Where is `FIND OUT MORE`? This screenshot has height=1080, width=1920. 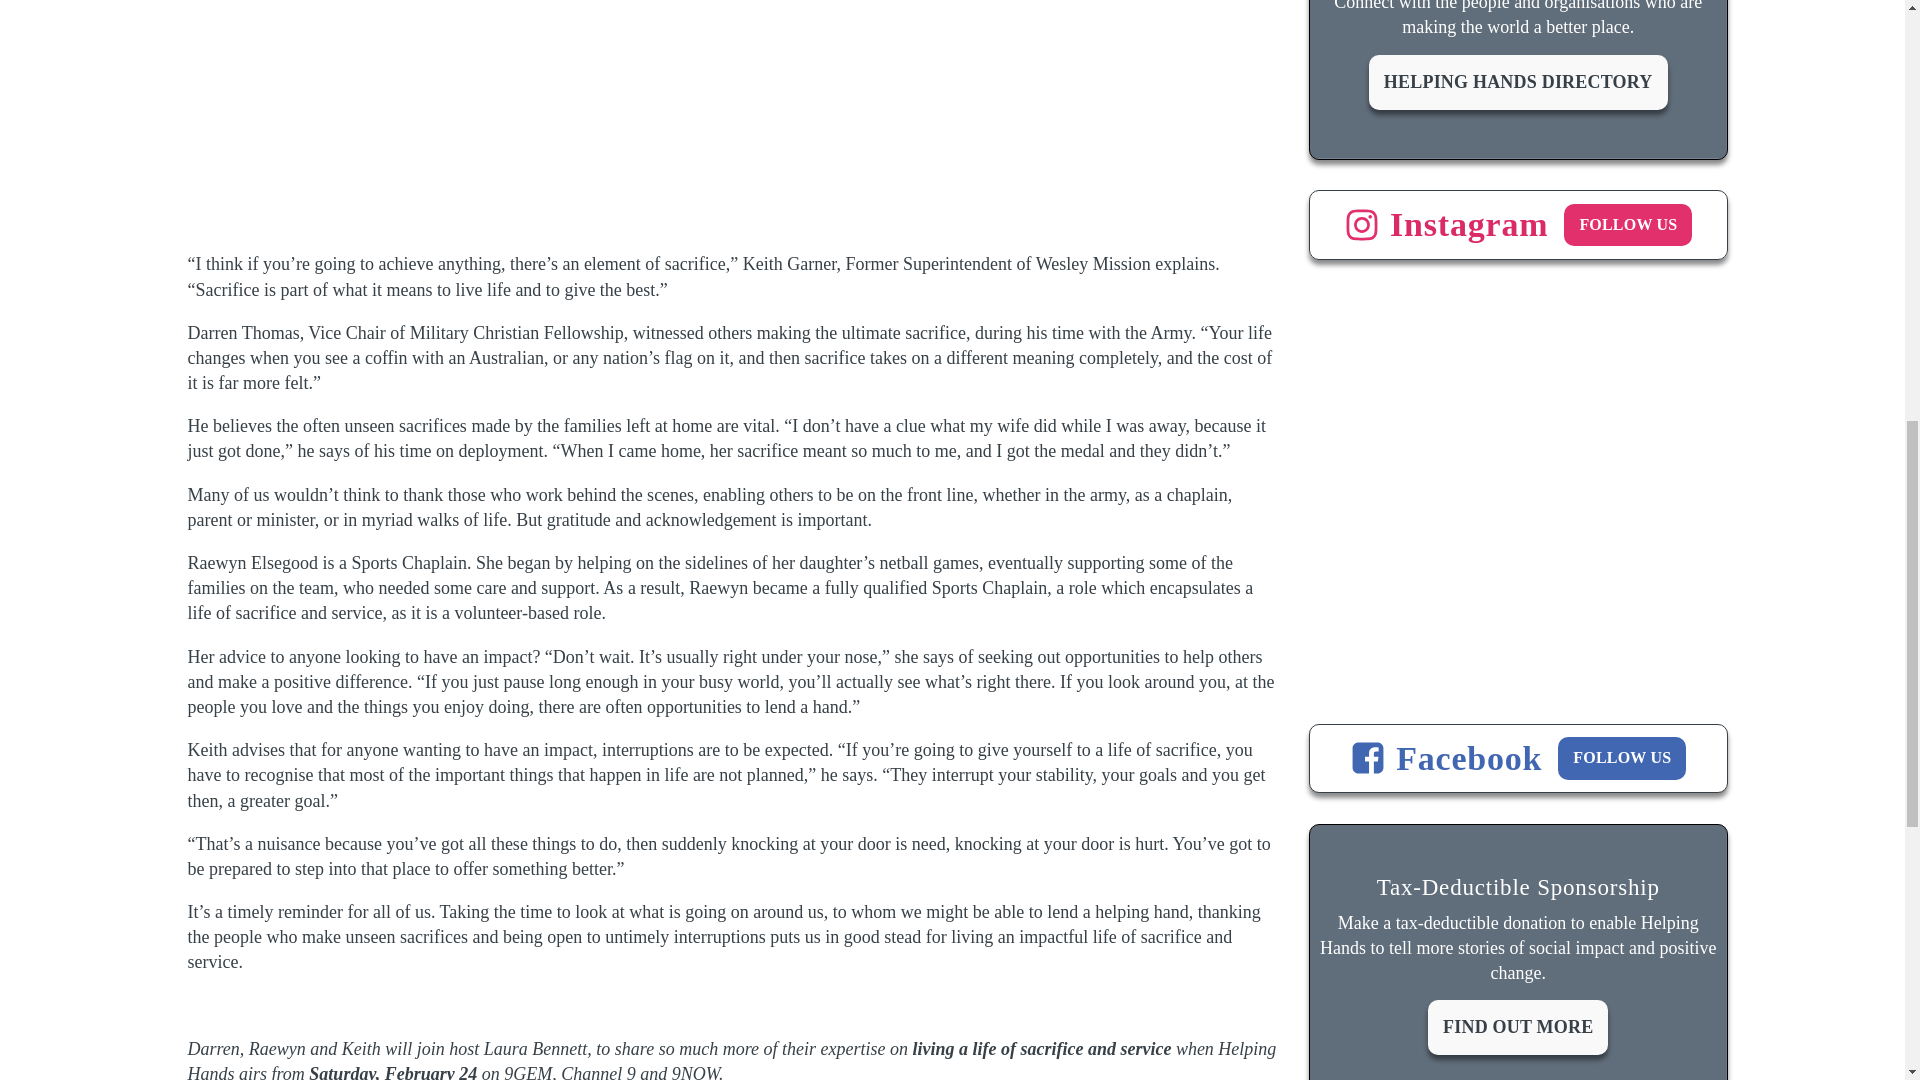
FIND OUT MORE is located at coordinates (1518, 1028).